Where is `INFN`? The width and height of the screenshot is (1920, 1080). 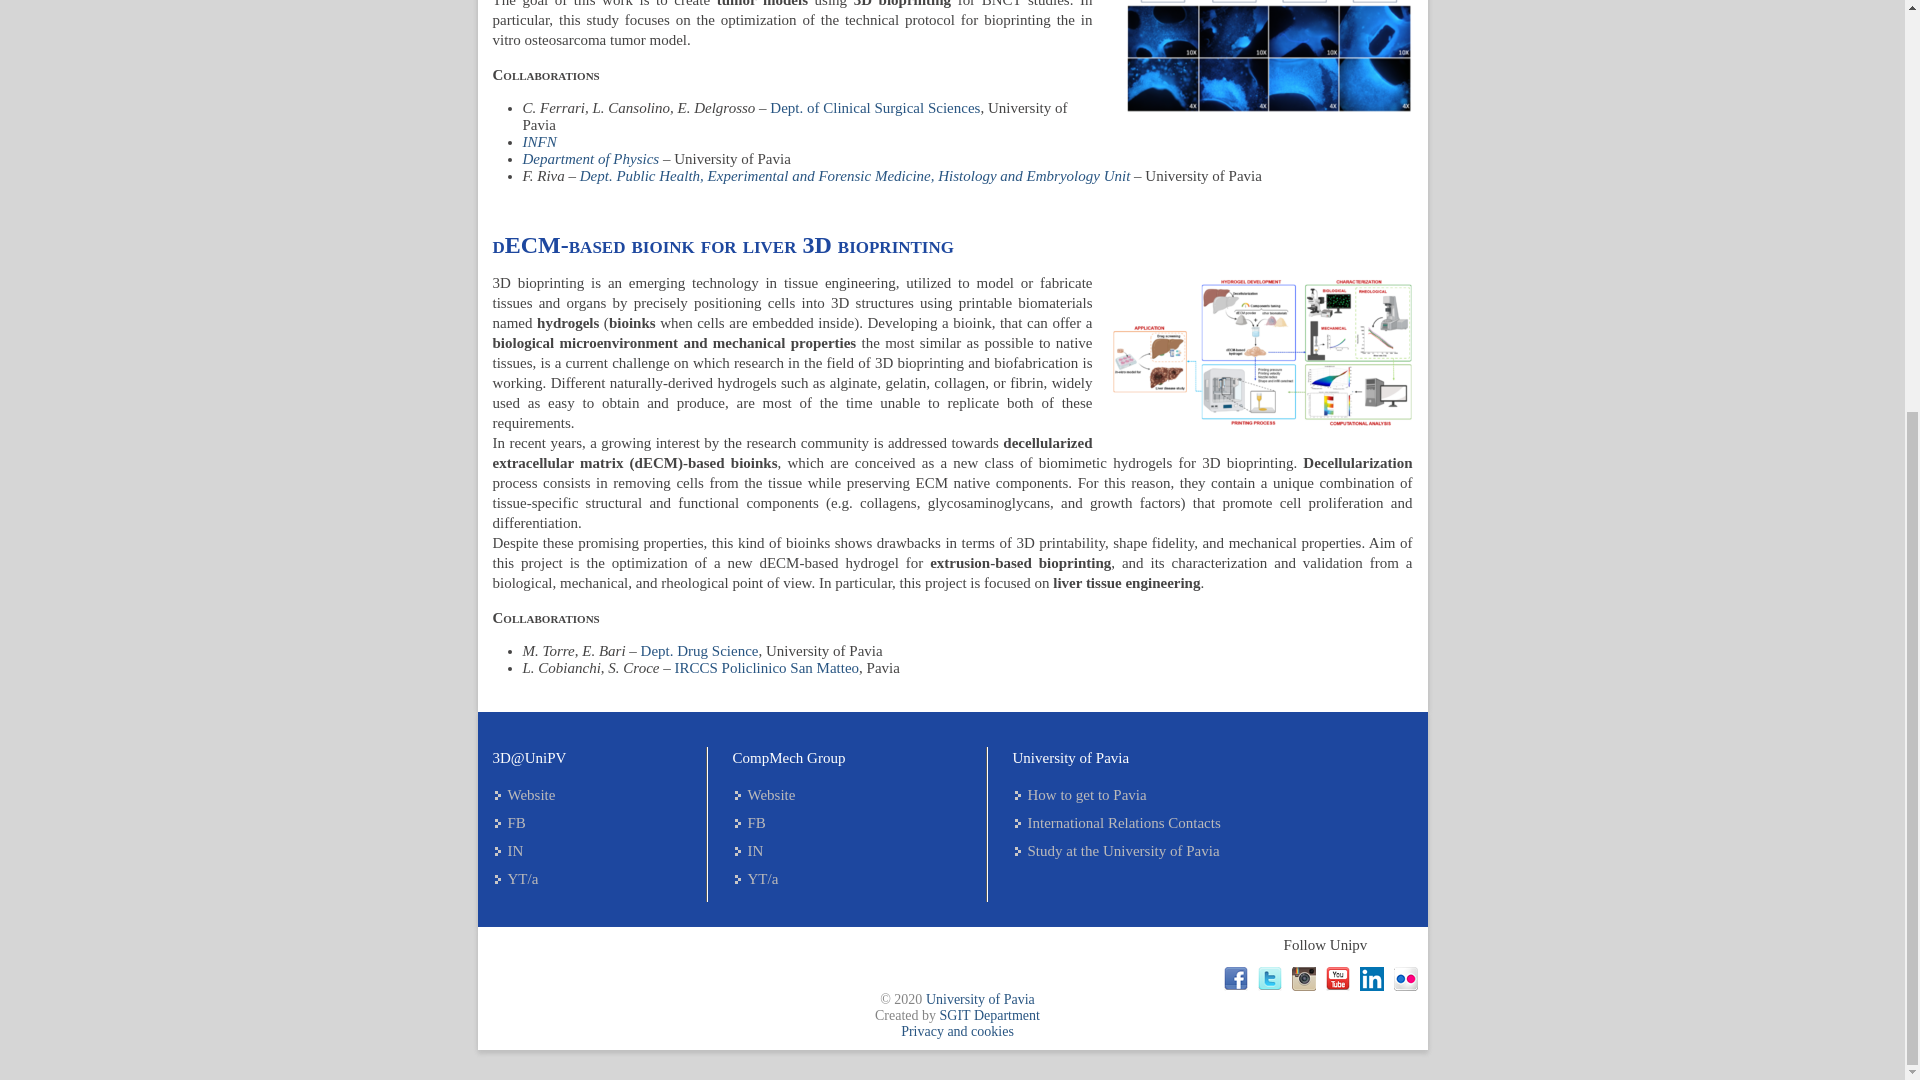
INFN is located at coordinates (539, 142).